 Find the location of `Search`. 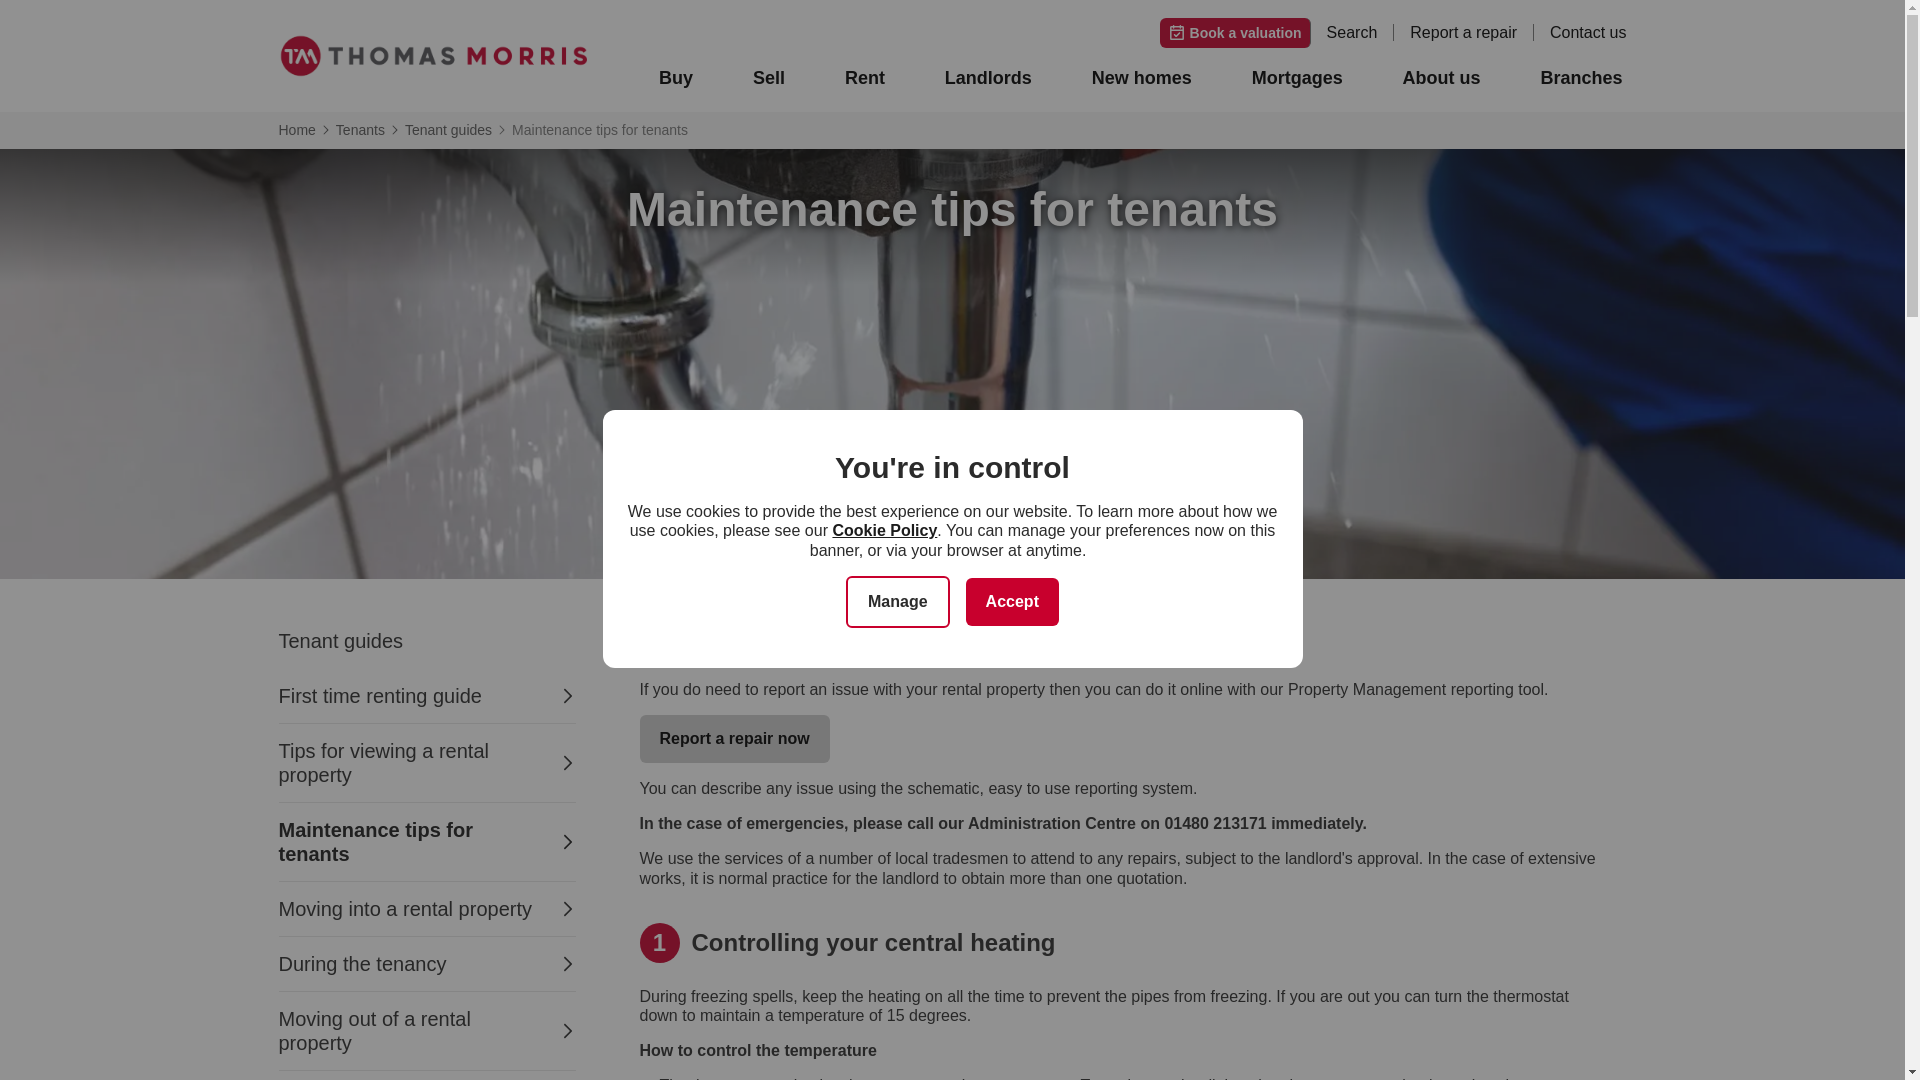

Search is located at coordinates (1360, 32).